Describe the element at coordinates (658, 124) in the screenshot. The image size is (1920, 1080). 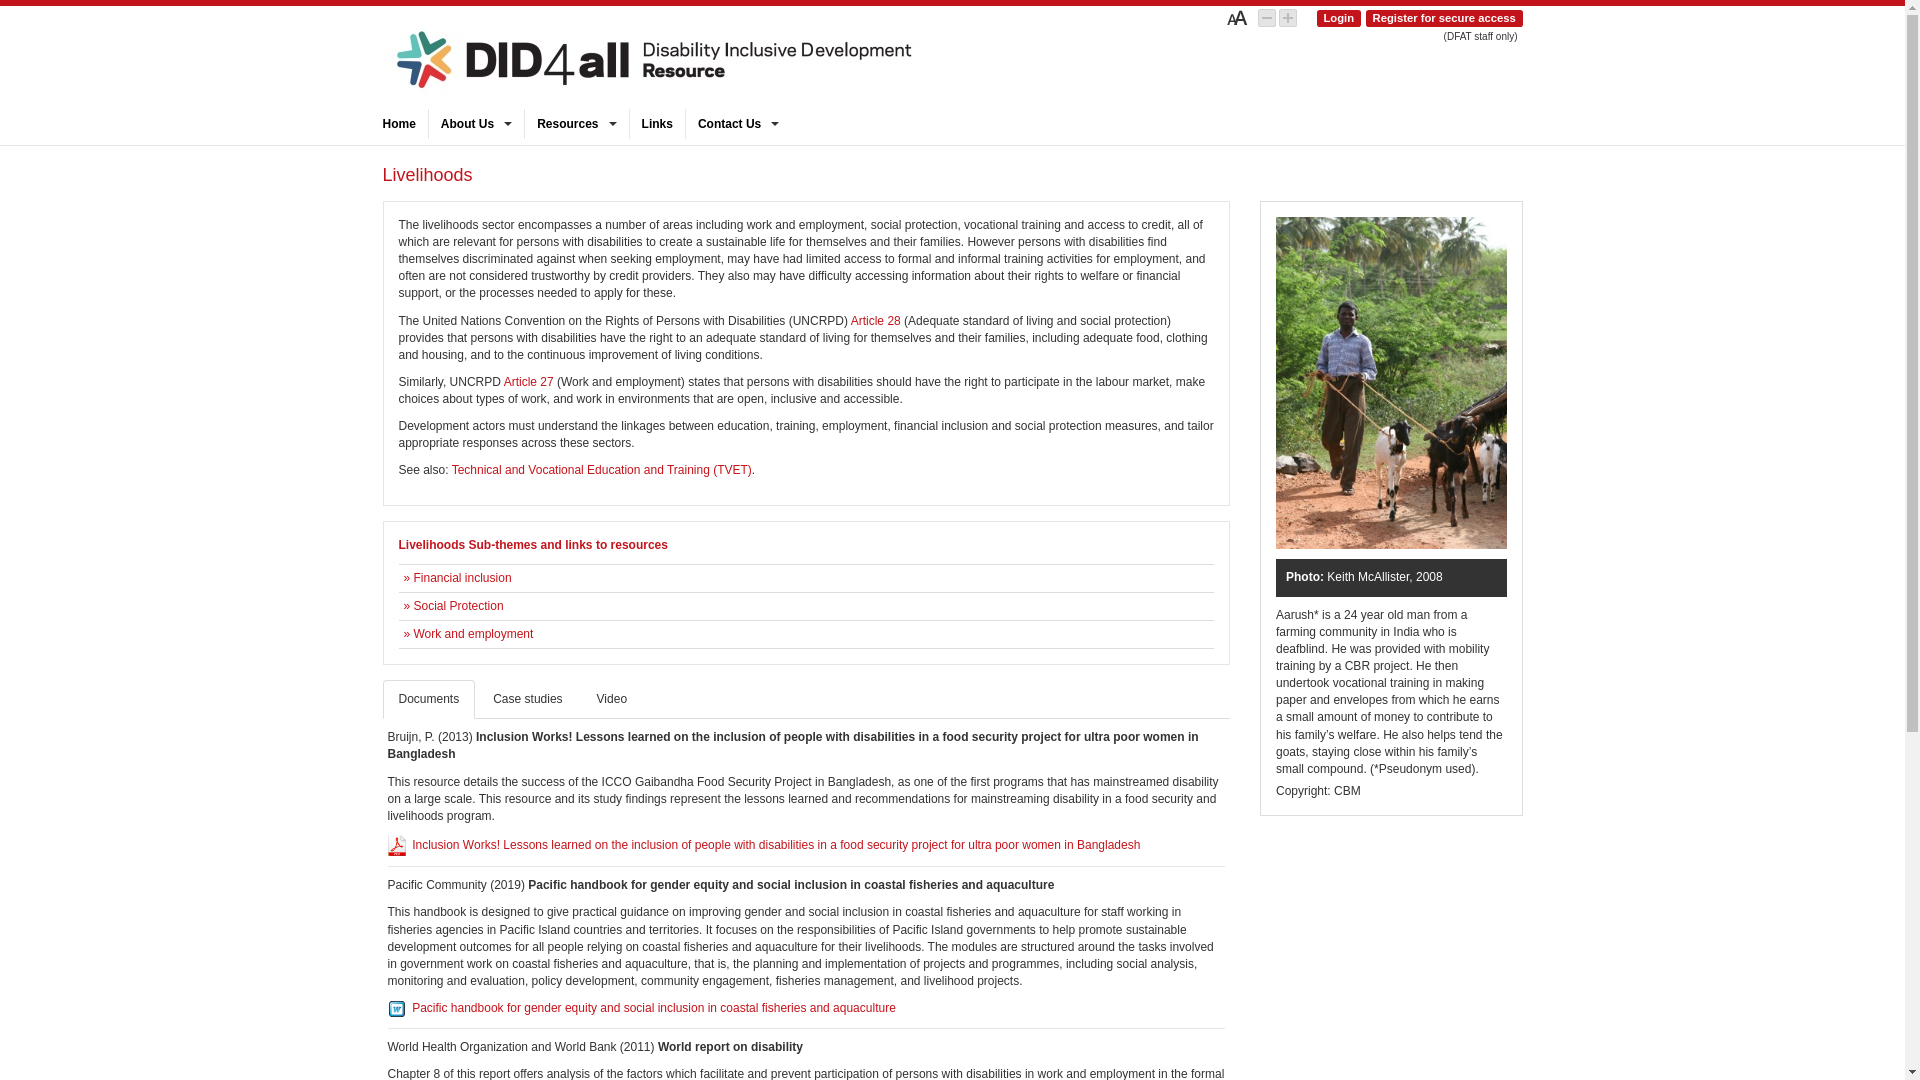
I see `Links` at that location.